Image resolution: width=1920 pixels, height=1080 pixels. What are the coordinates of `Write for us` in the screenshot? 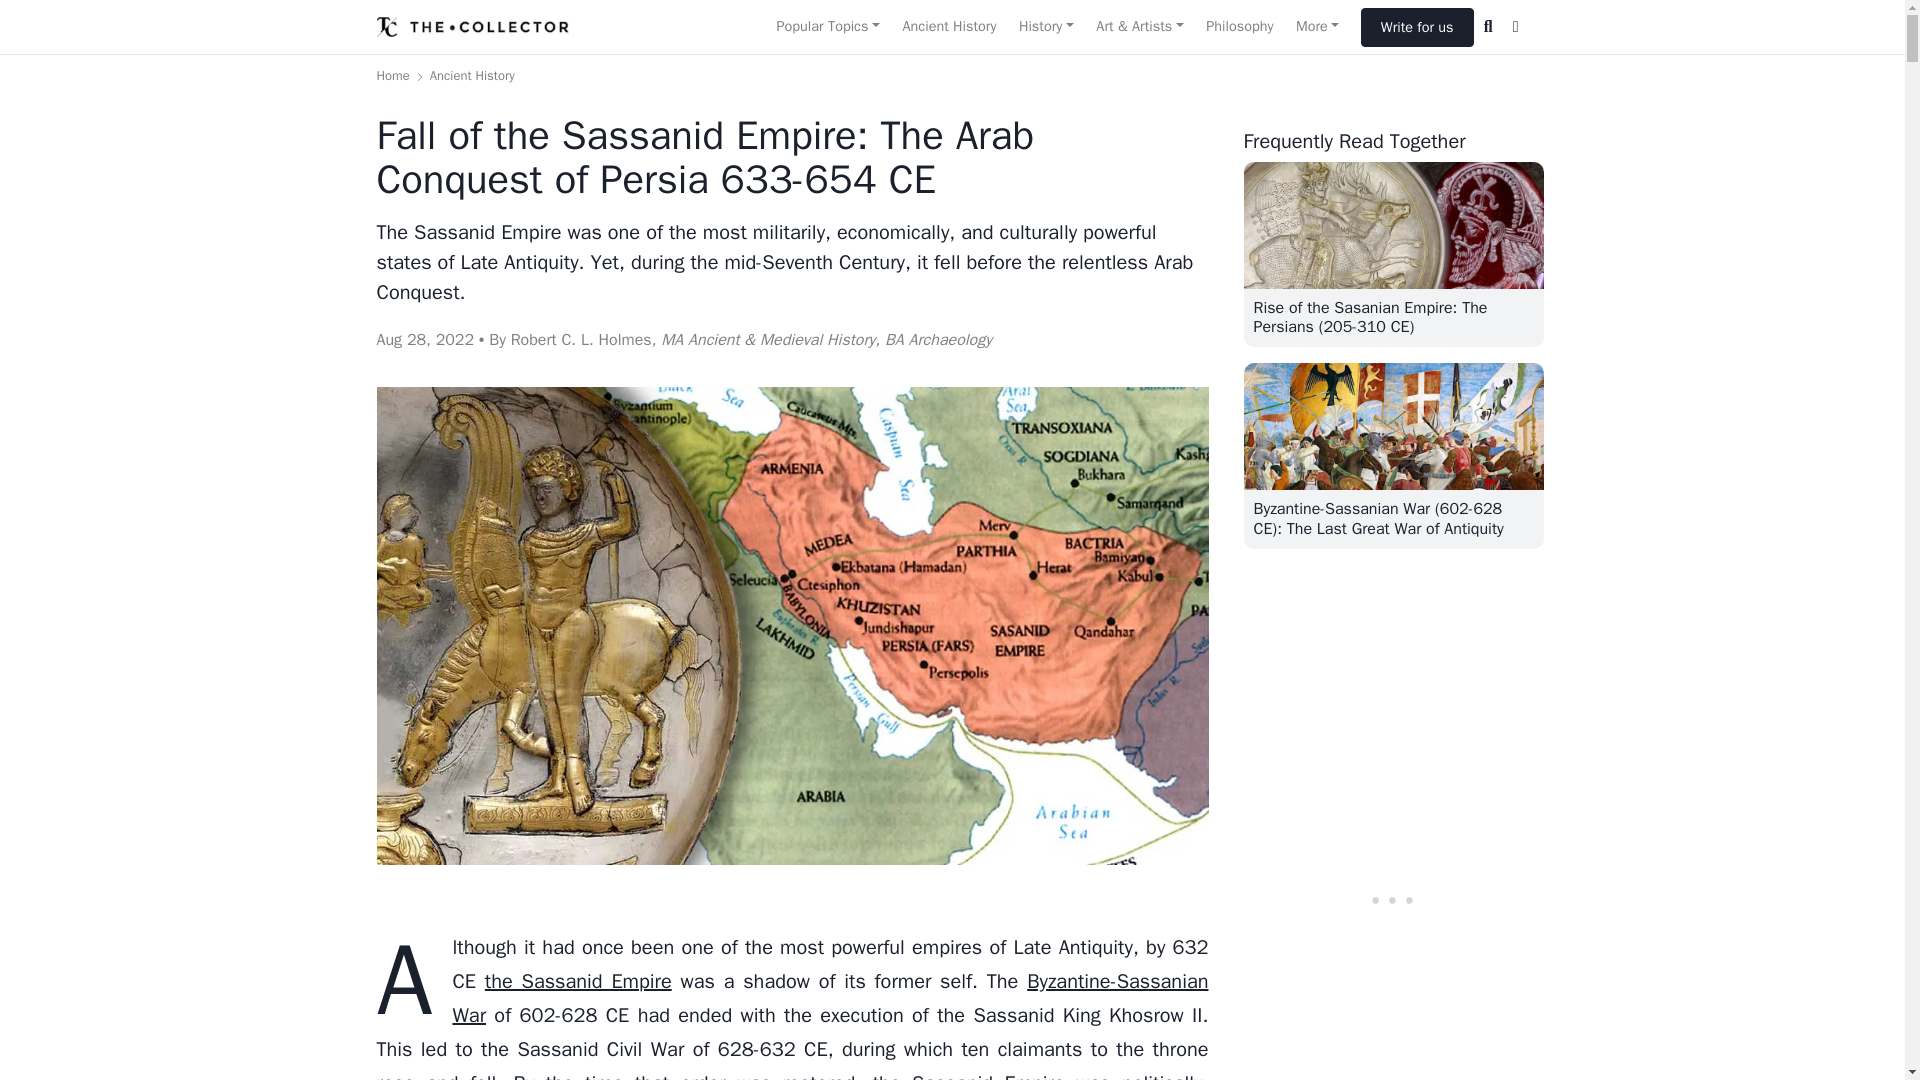 It's located at (1418, 27).